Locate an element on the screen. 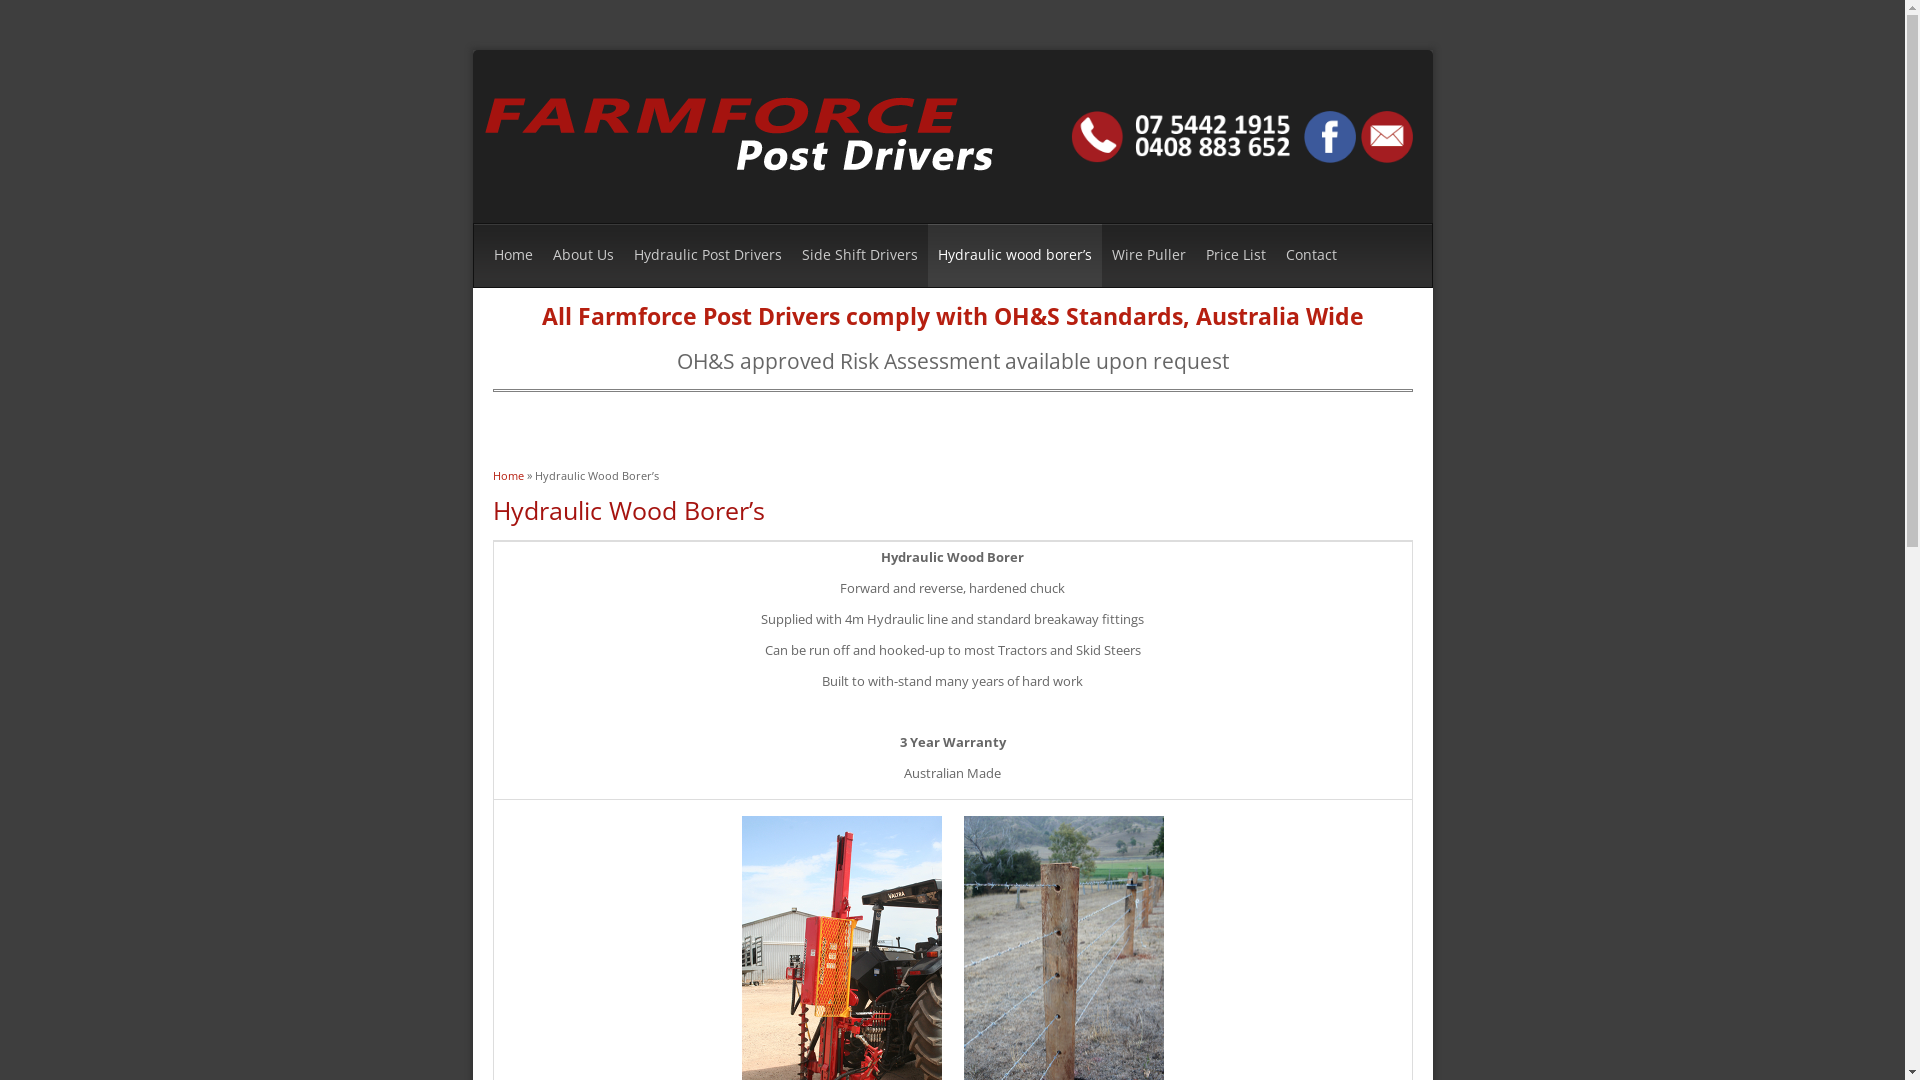 This screenshot has height=1080, width=1920. Home is located at coordinates (741, 192).